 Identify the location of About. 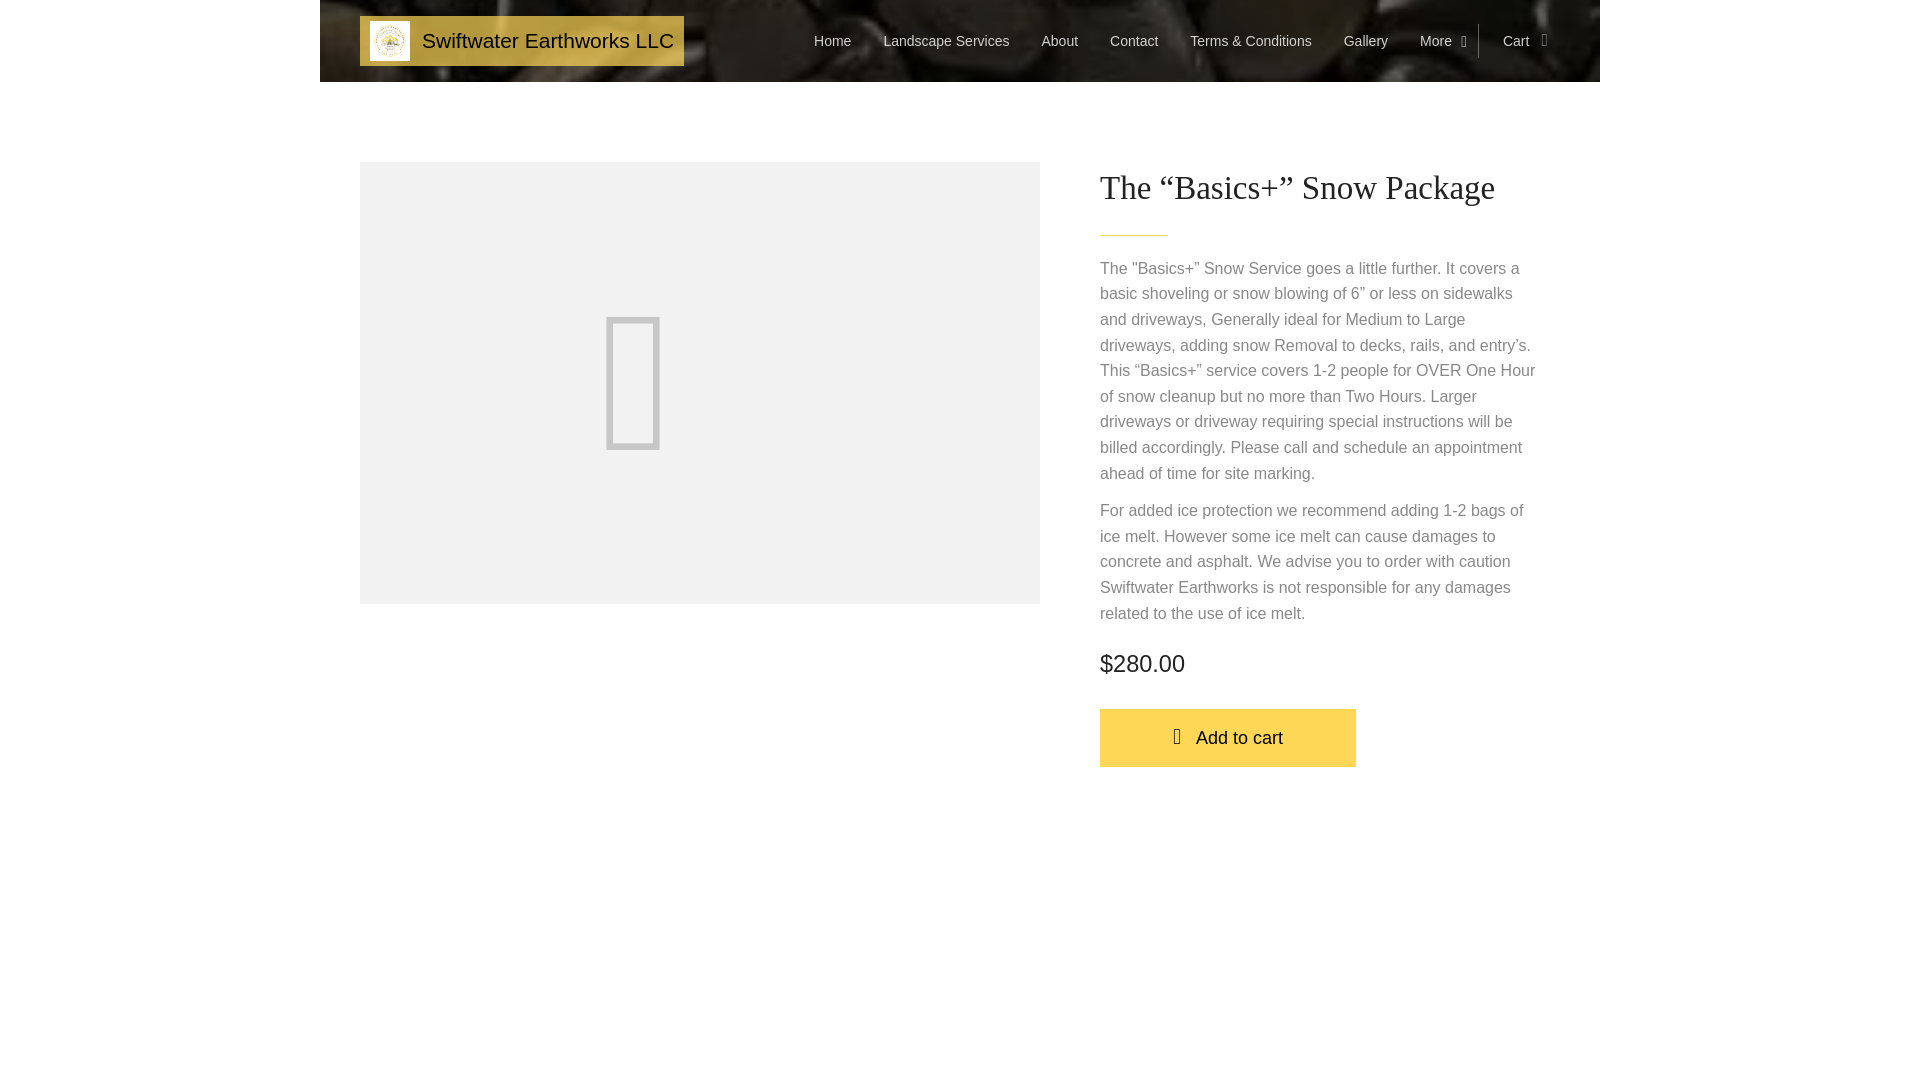
(1060, 40).